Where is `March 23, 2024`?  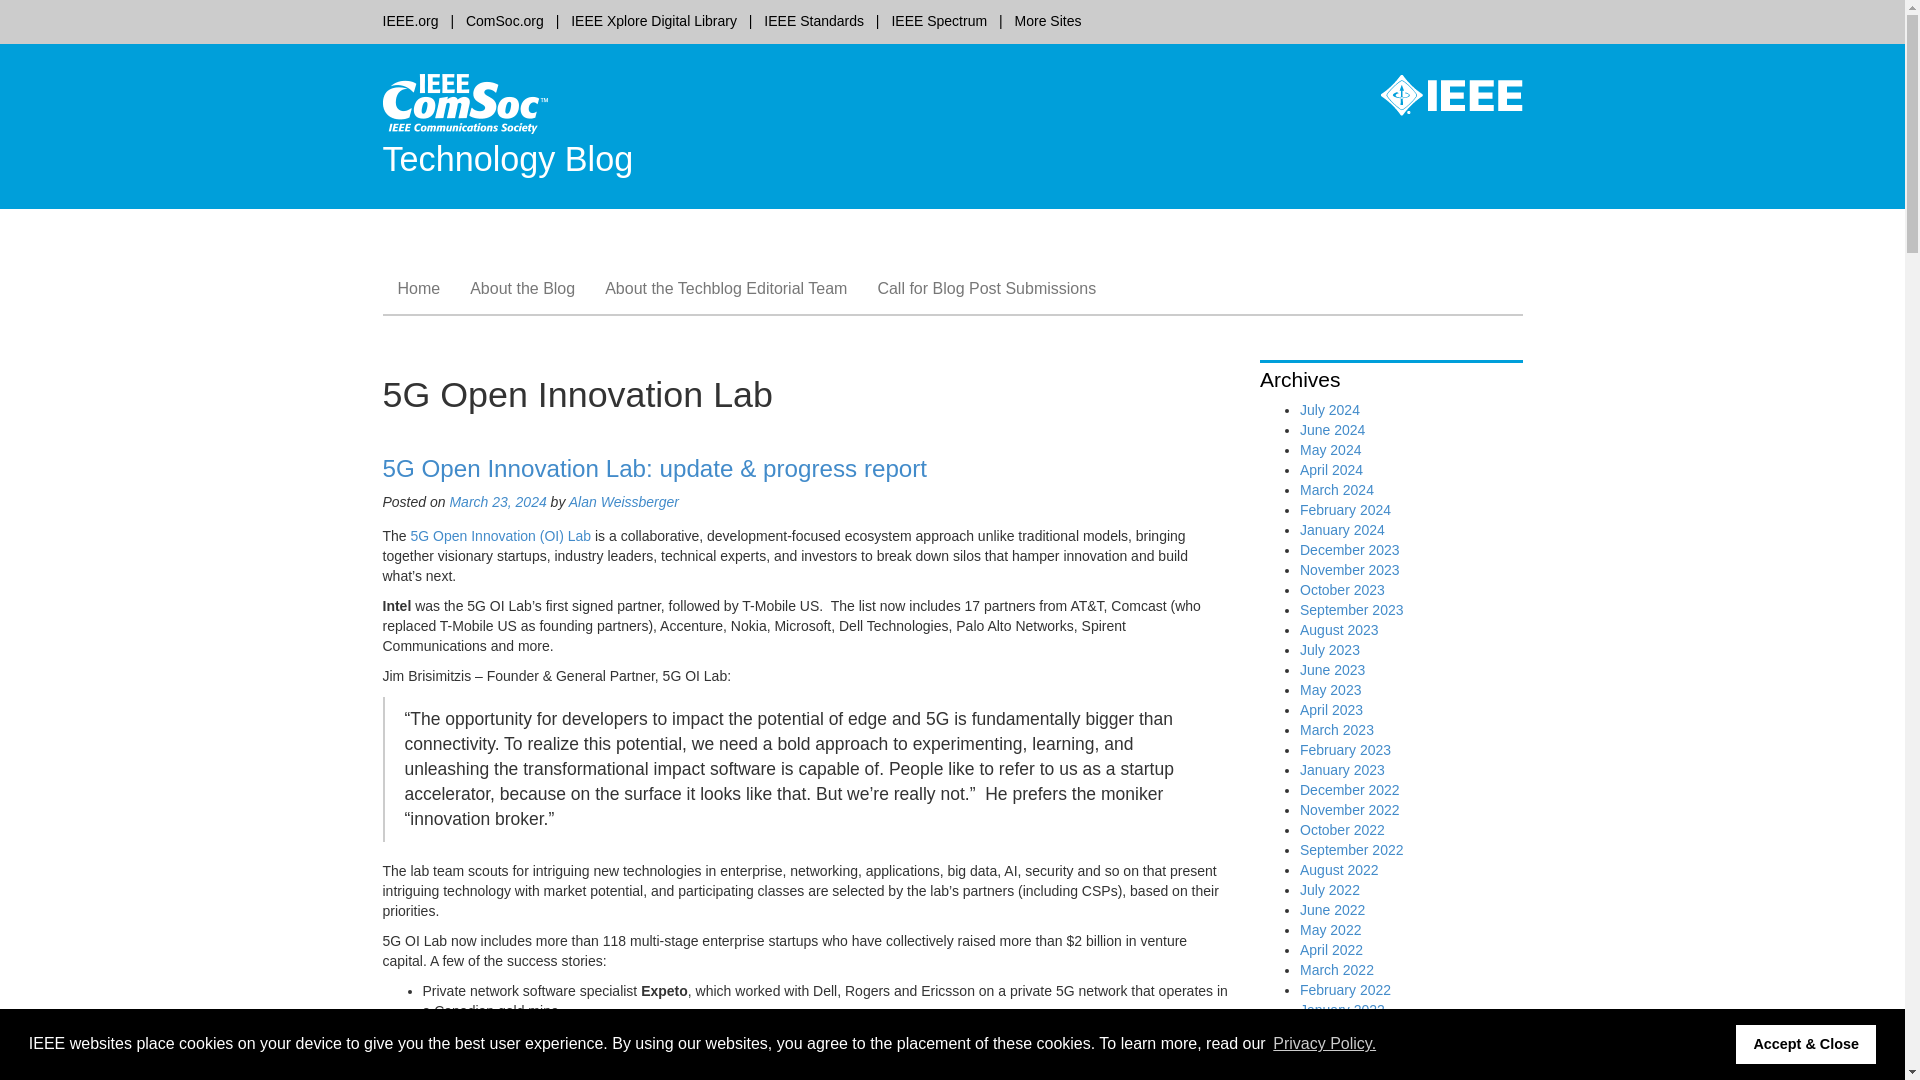
March 23, 2024 is located at coordinates (497, 501).